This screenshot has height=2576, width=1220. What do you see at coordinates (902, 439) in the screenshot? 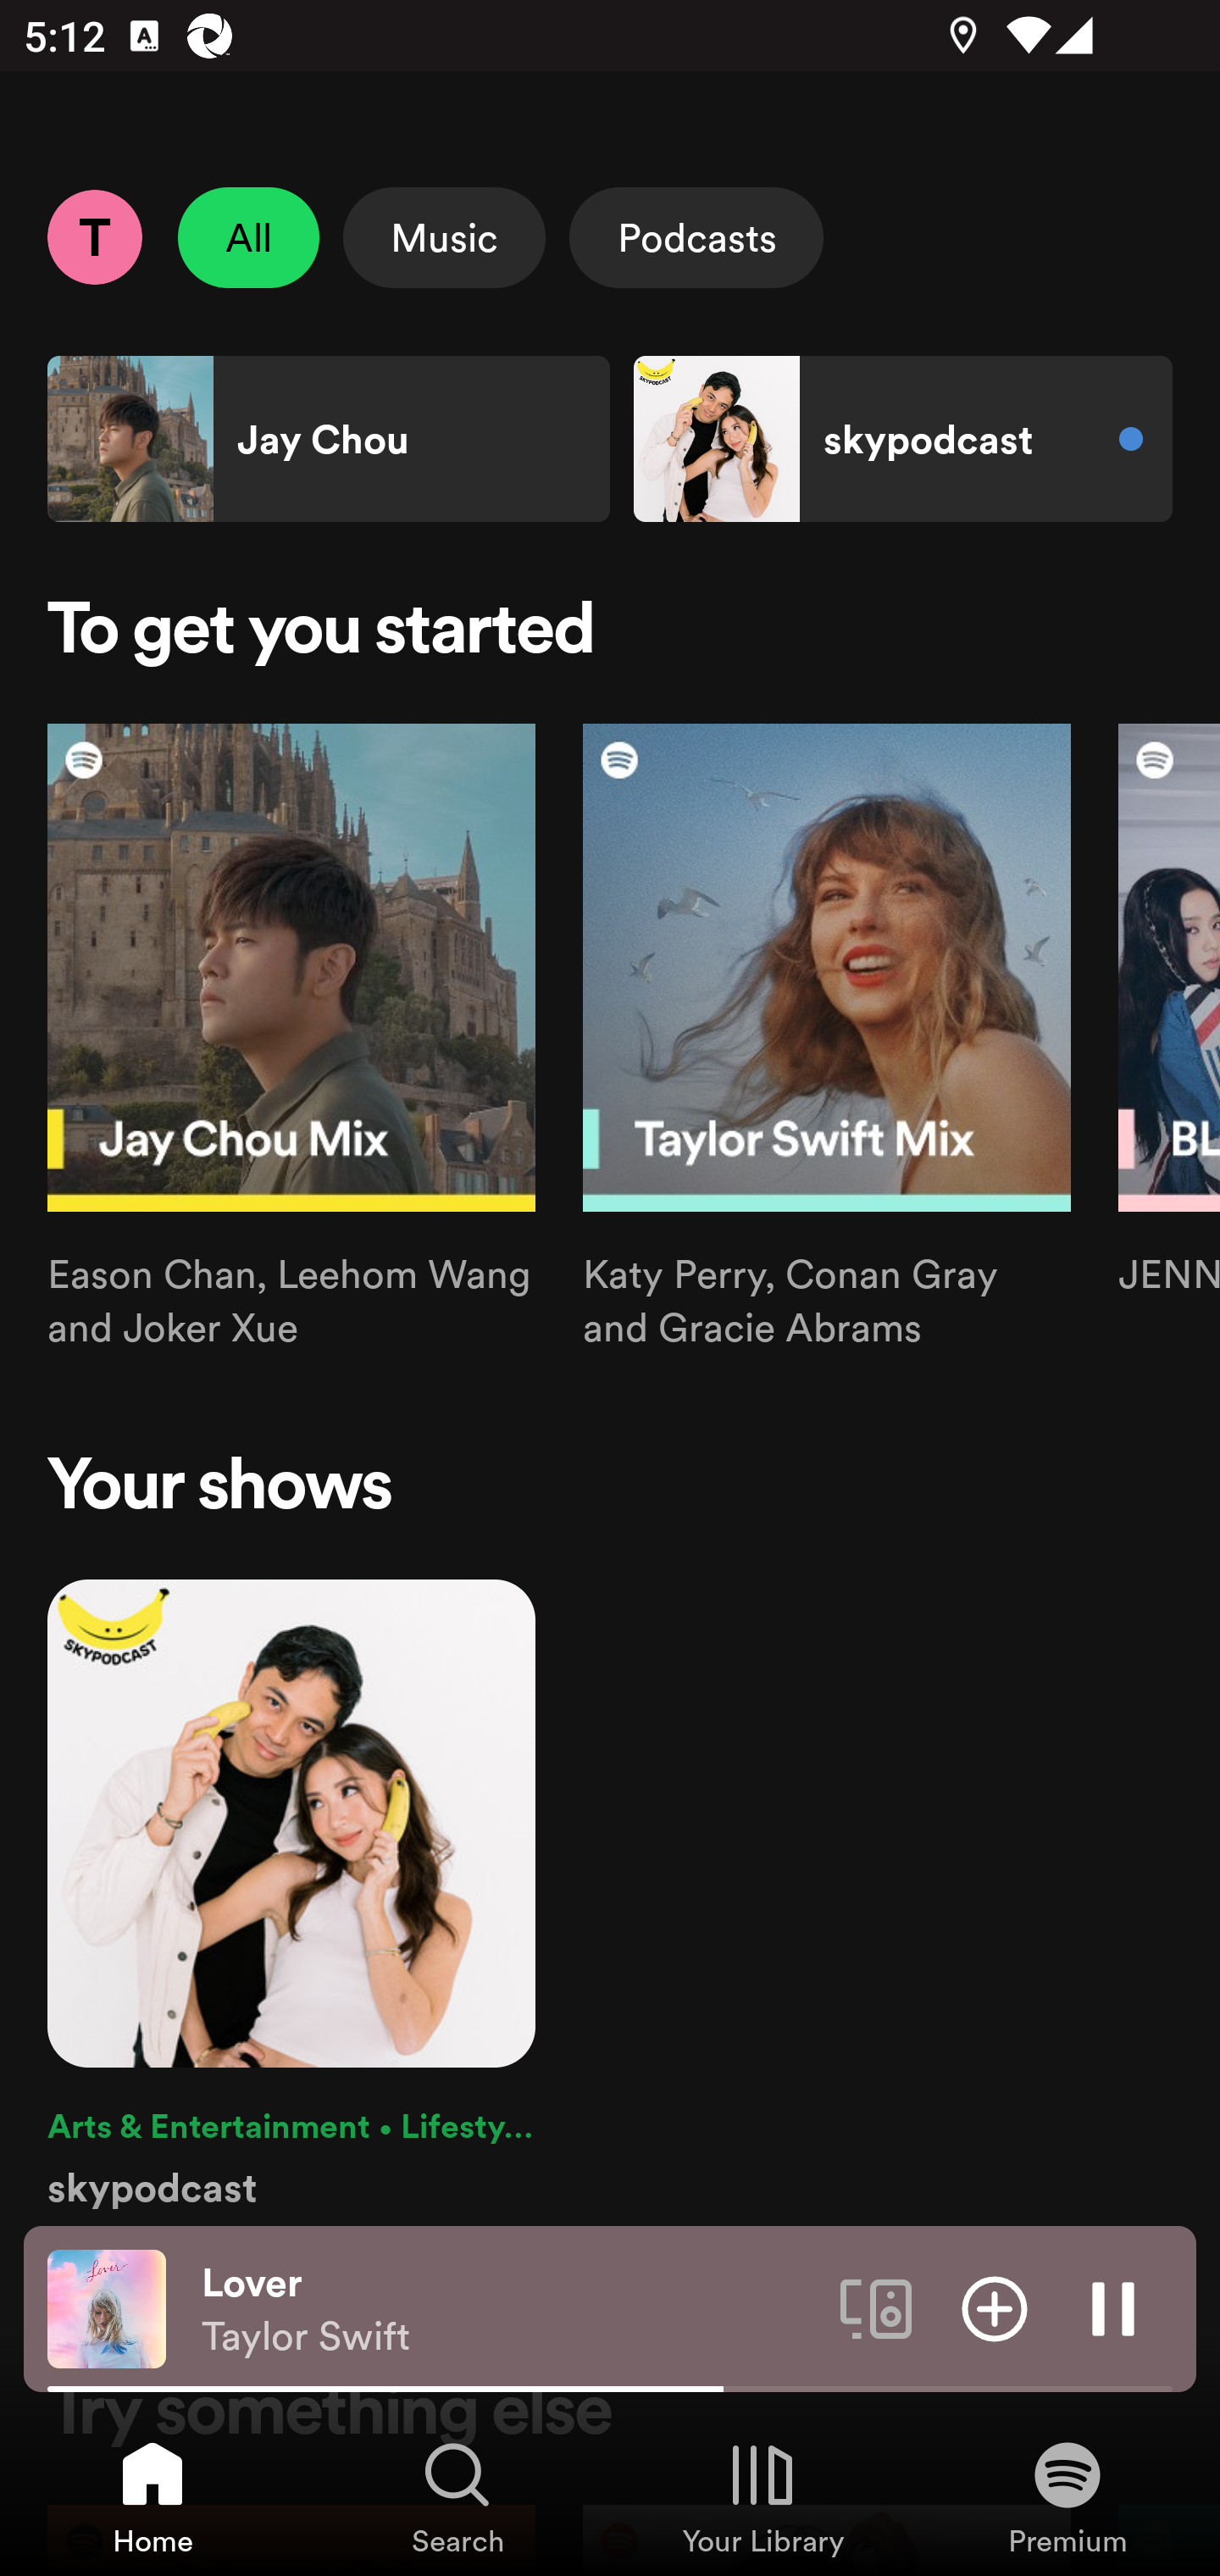
I see `skypodcast Shortcut skypodcast New content` at bounding box center [902, 439].